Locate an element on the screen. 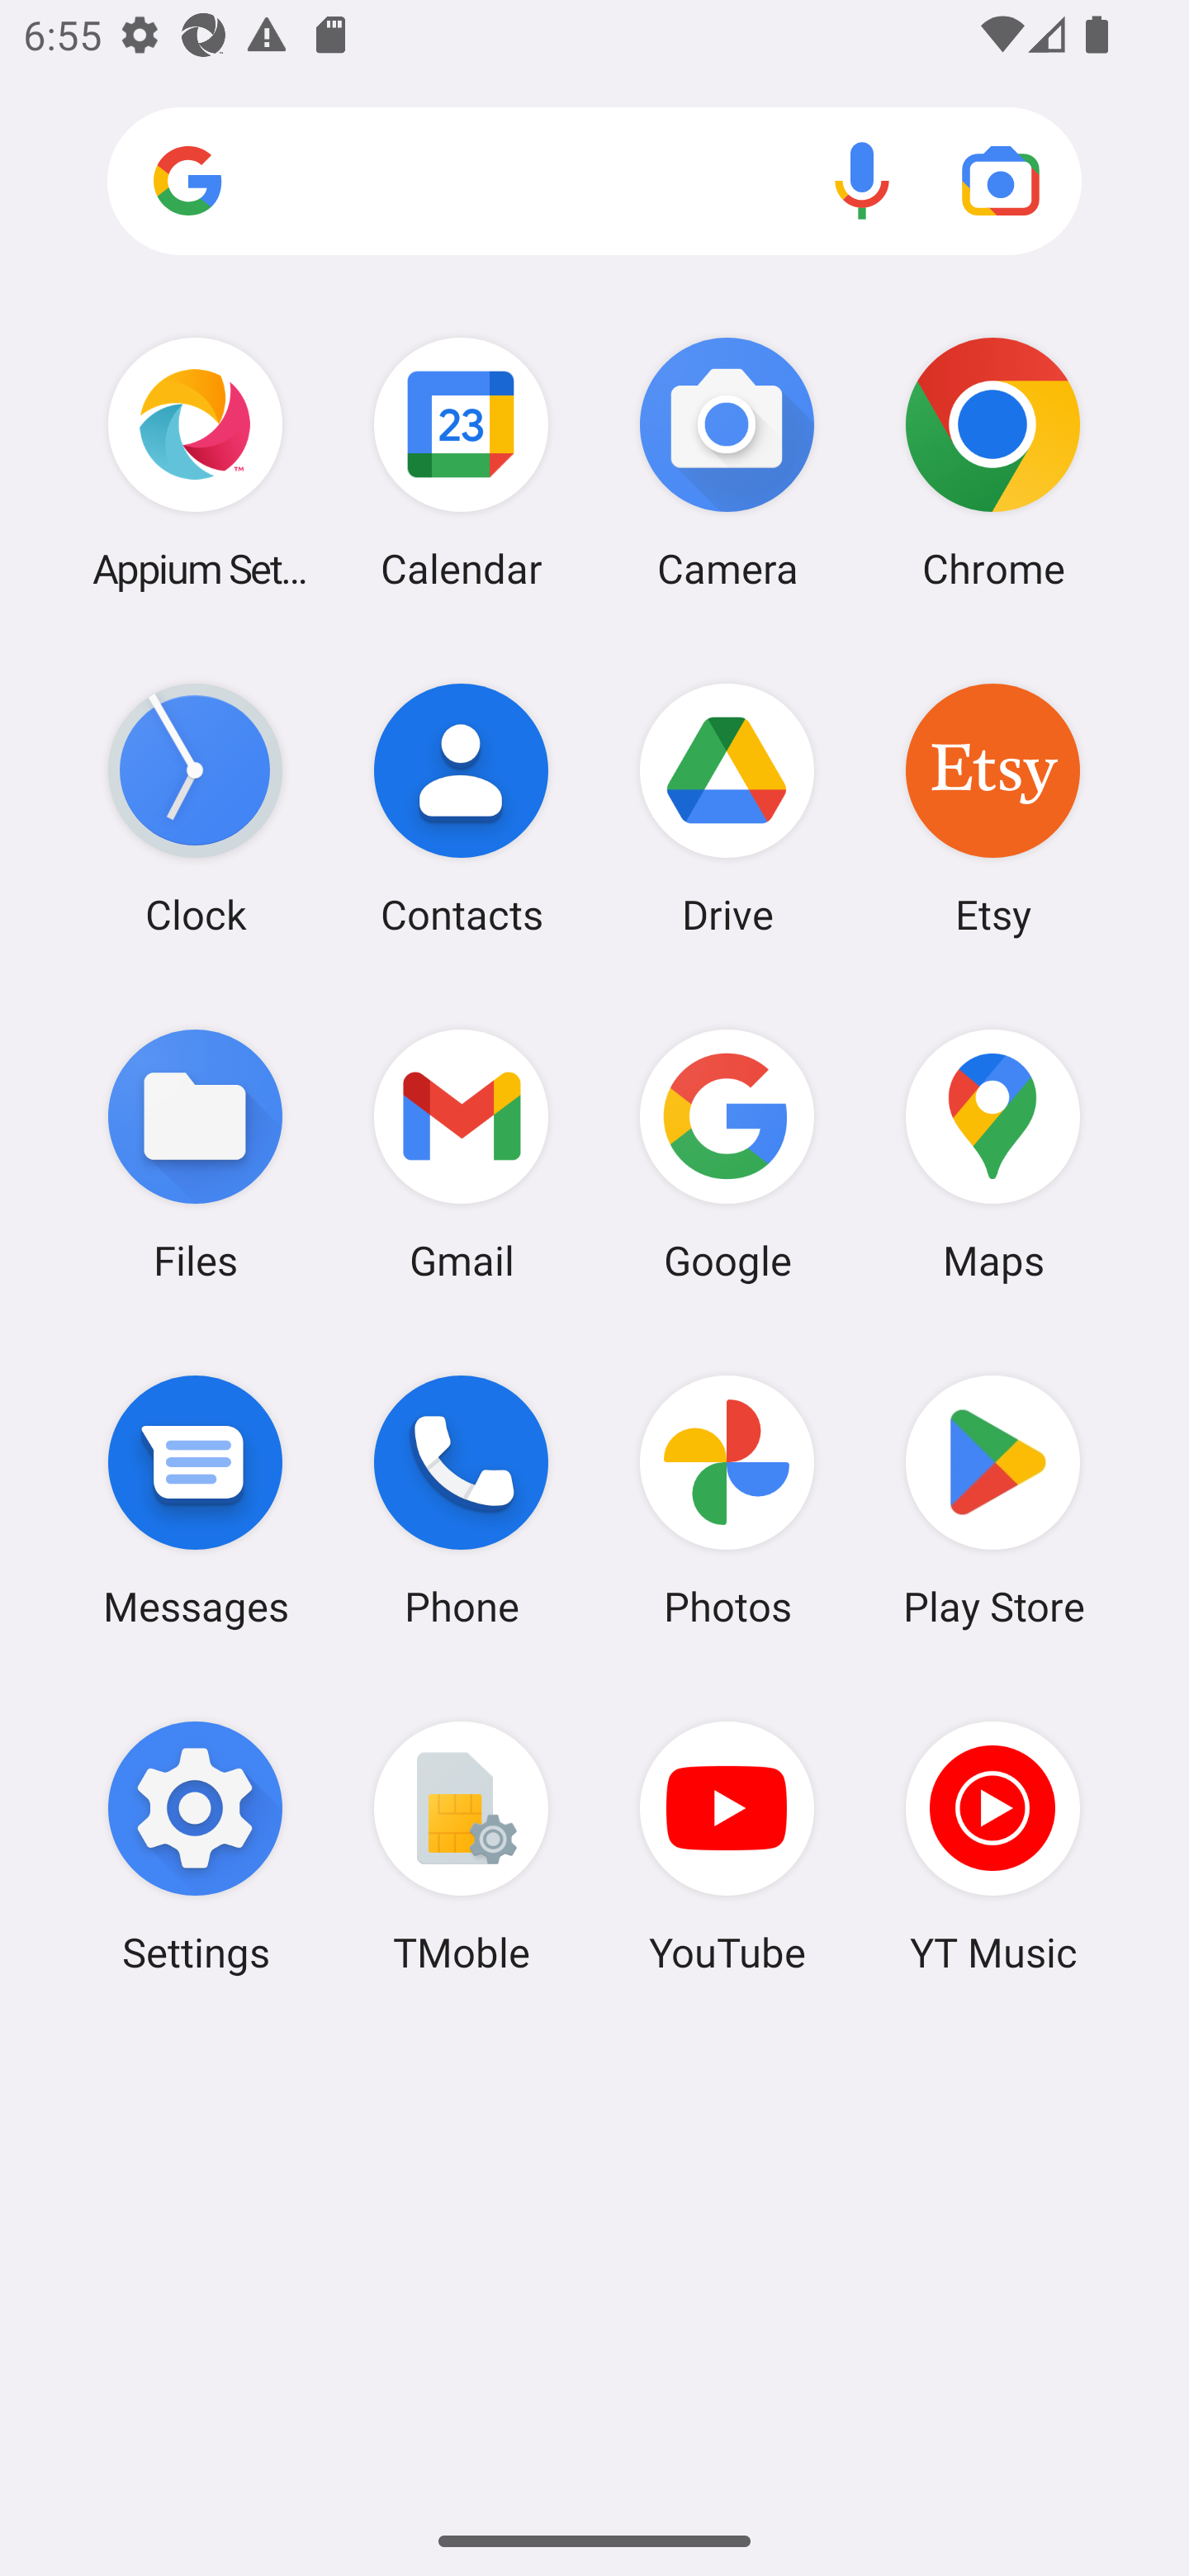  Camera is located at coordinates (727, 462).